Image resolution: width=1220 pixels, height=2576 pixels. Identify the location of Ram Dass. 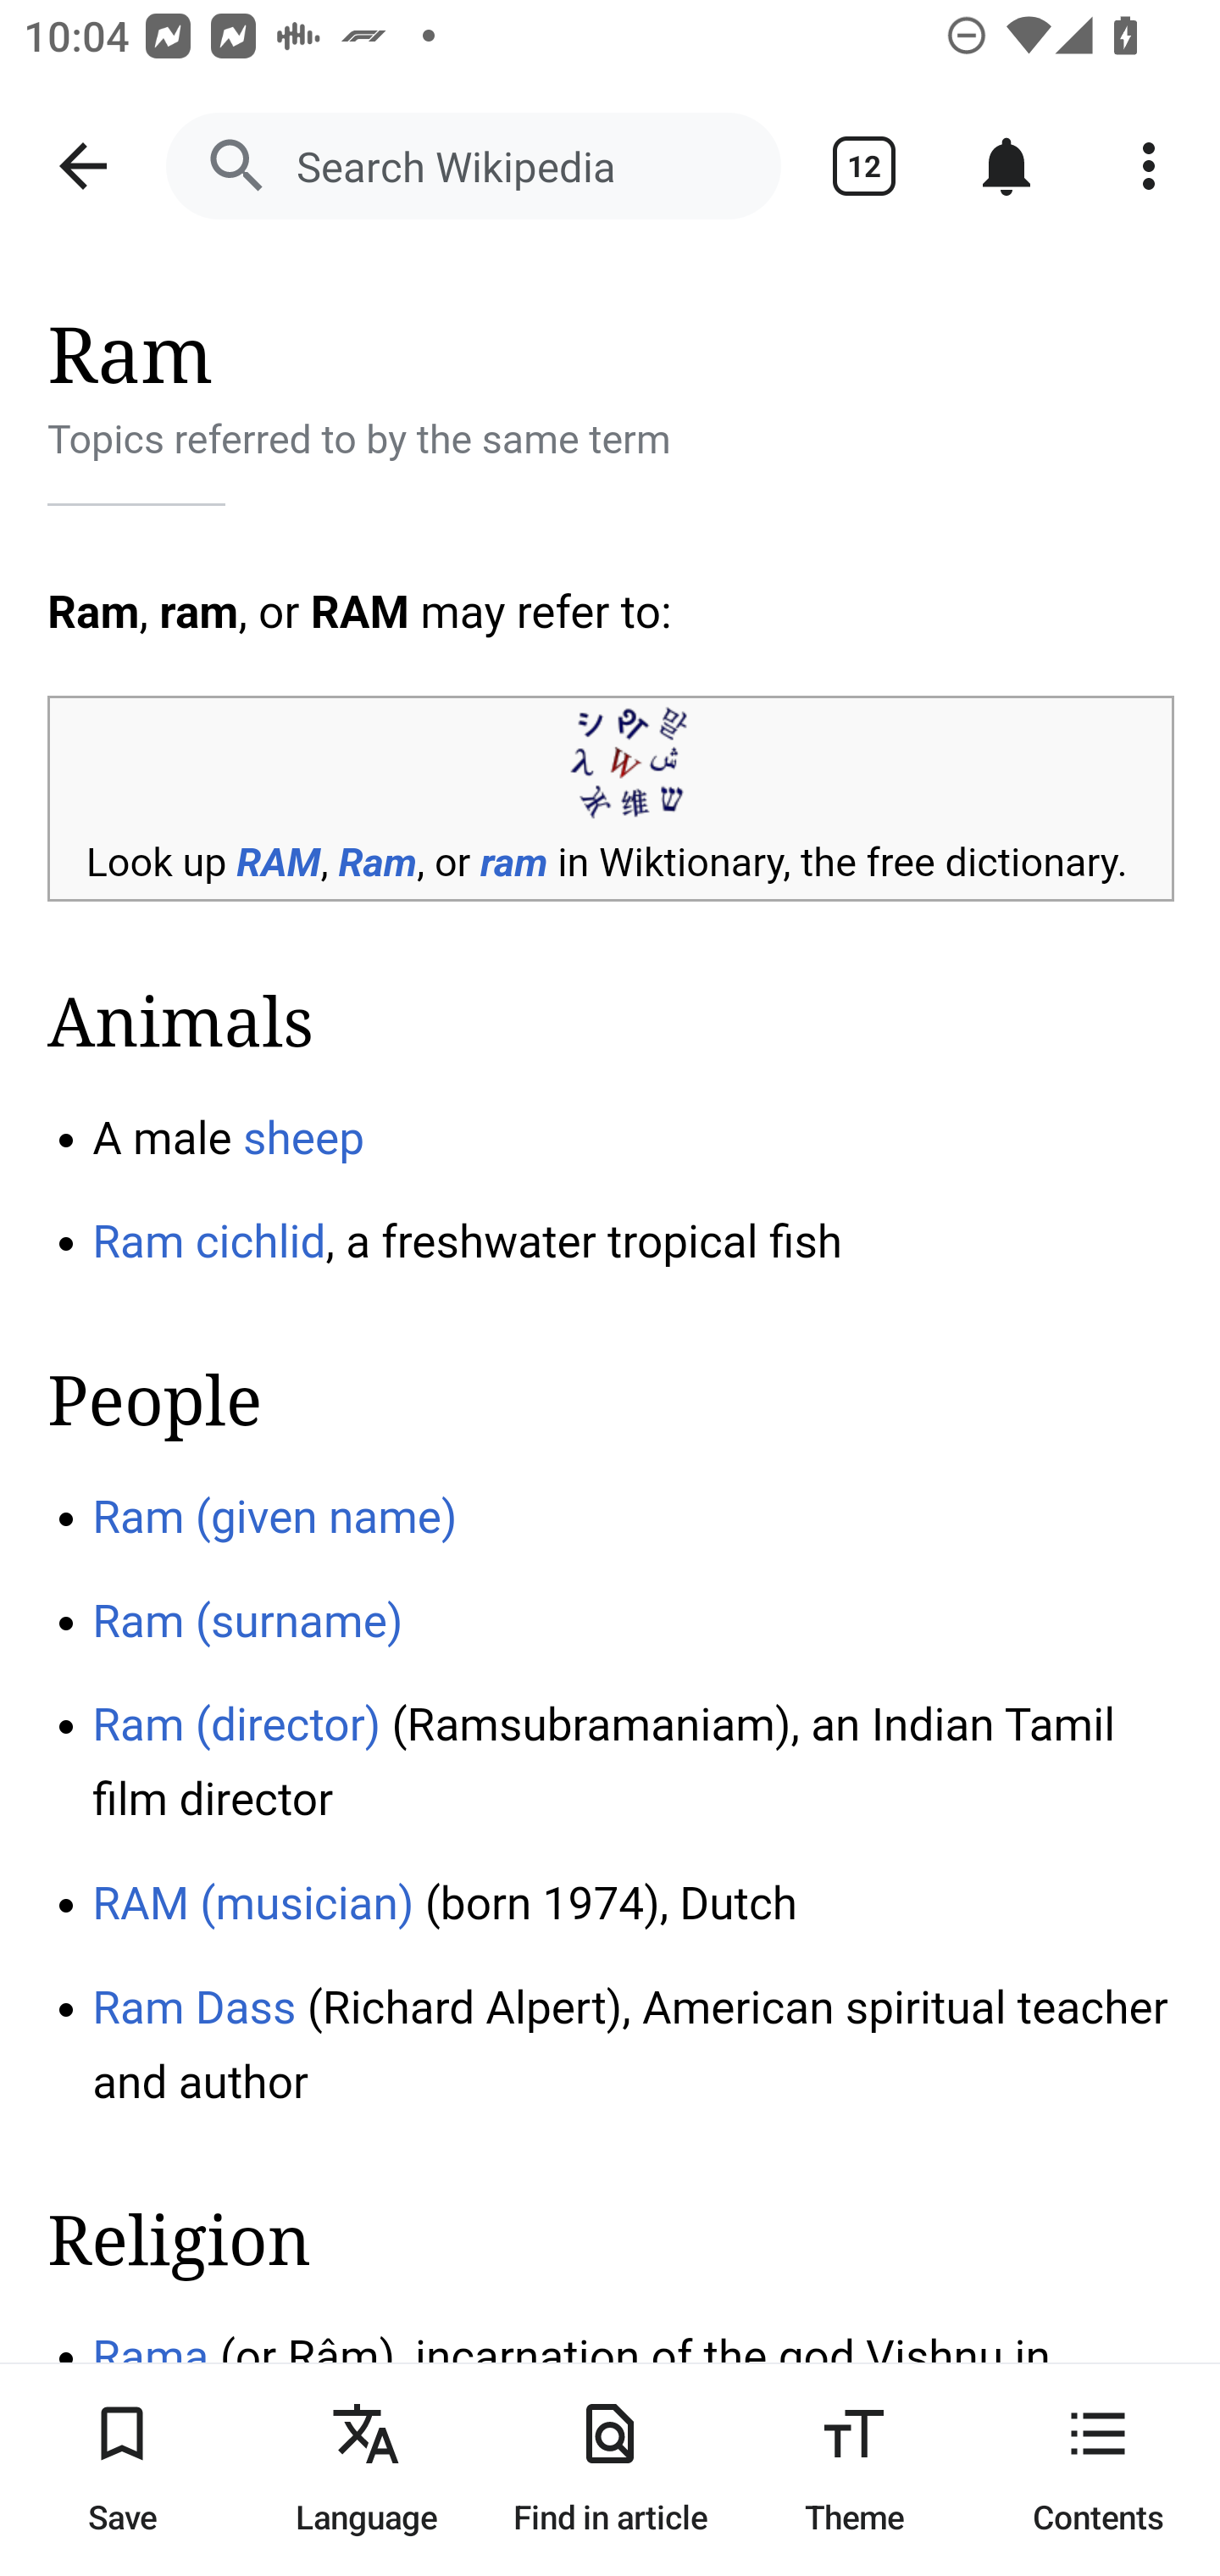
(195, 2007).